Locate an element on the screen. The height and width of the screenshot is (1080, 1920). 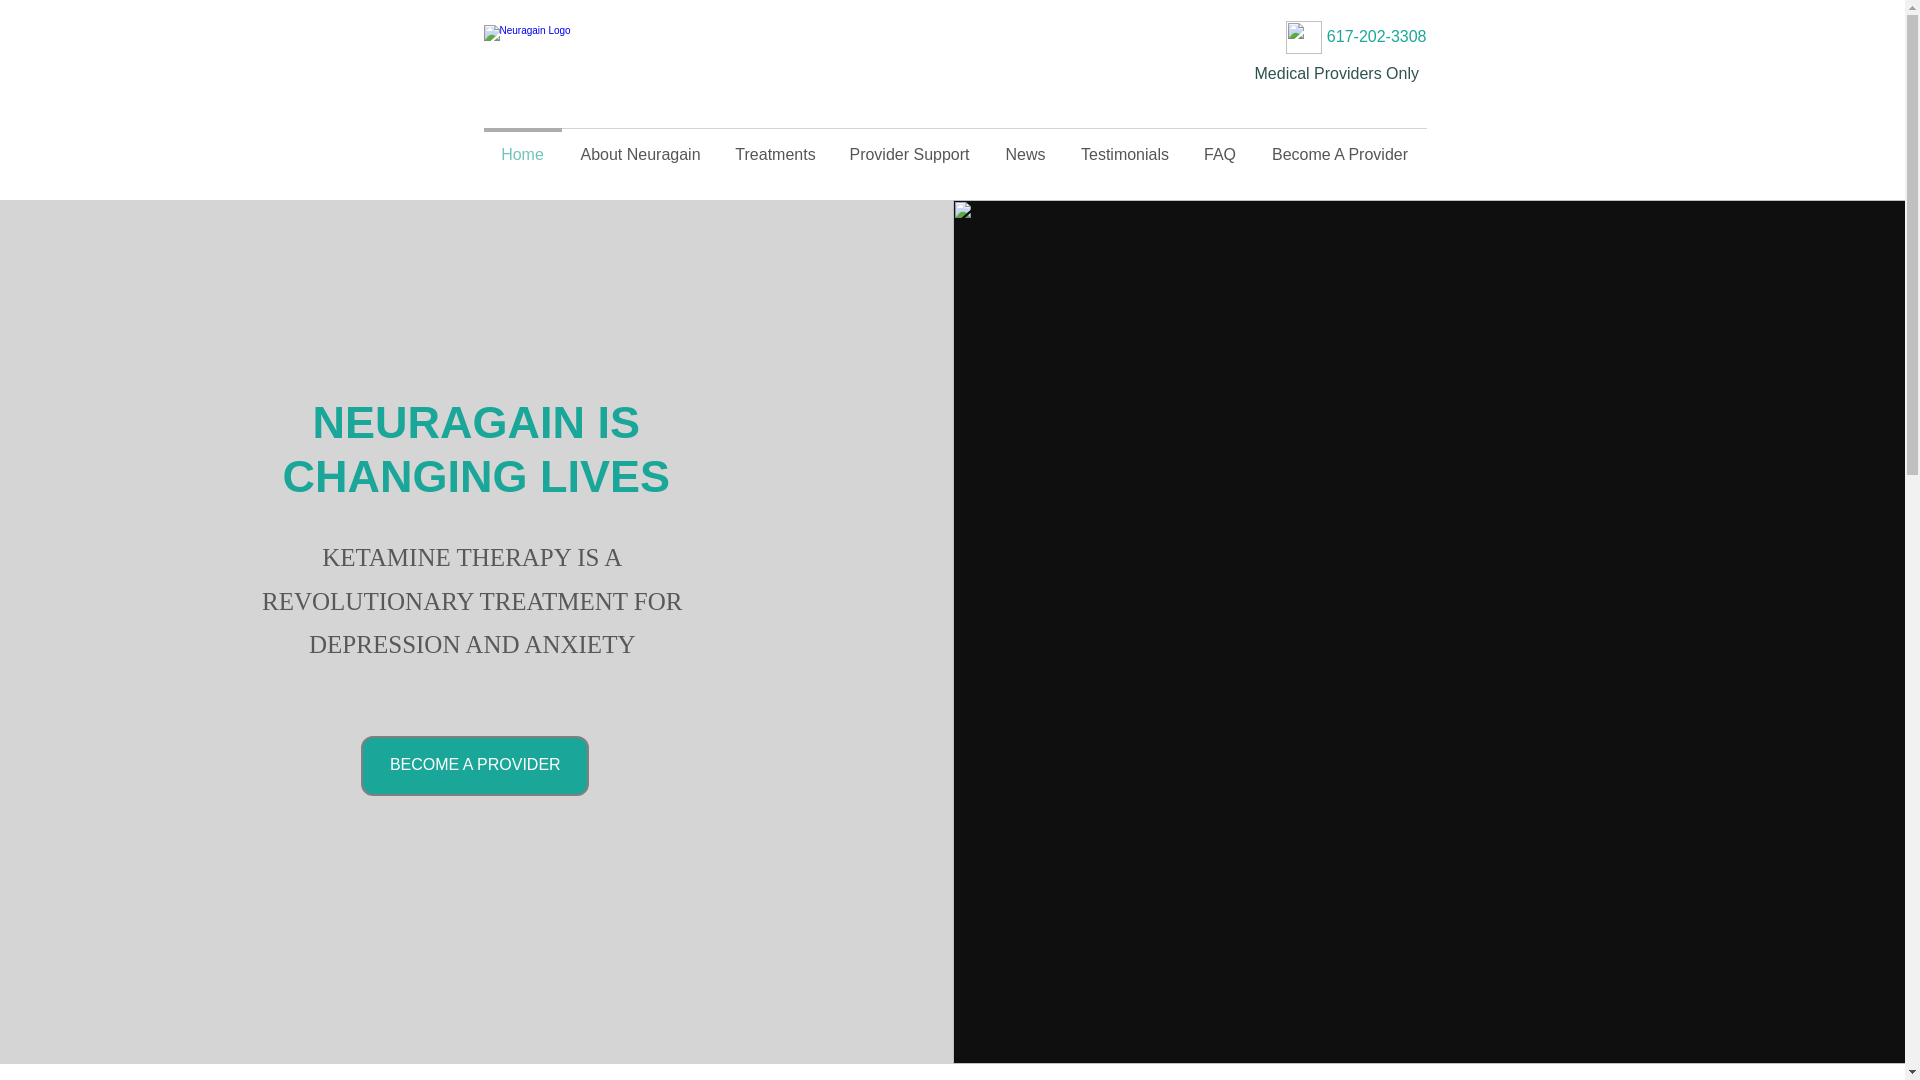
Home is located at coordinates (522, 146).